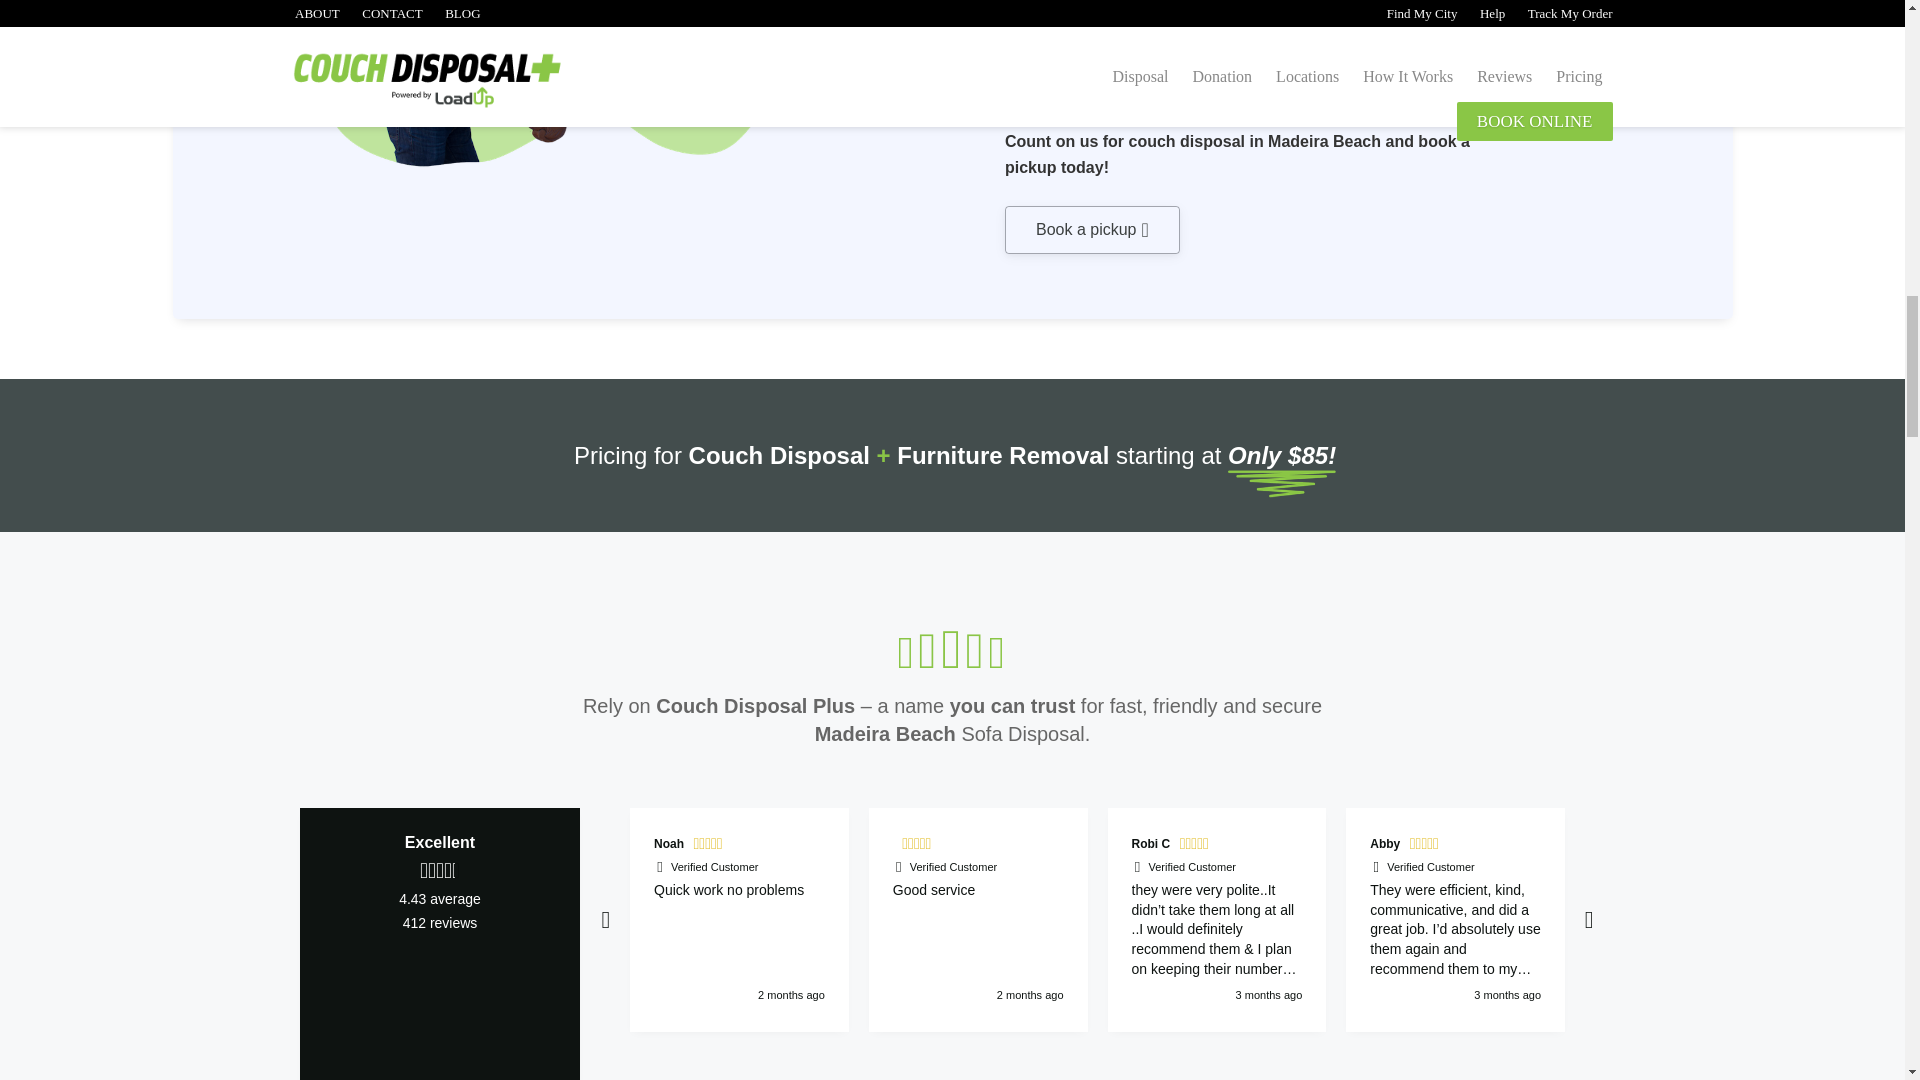 The height and width of the screenshot is (1080, 1920). Describe the element at coordinates (440, 998) in the screenshot. I see `Read more reviews on REVIEWS.io` at that location.